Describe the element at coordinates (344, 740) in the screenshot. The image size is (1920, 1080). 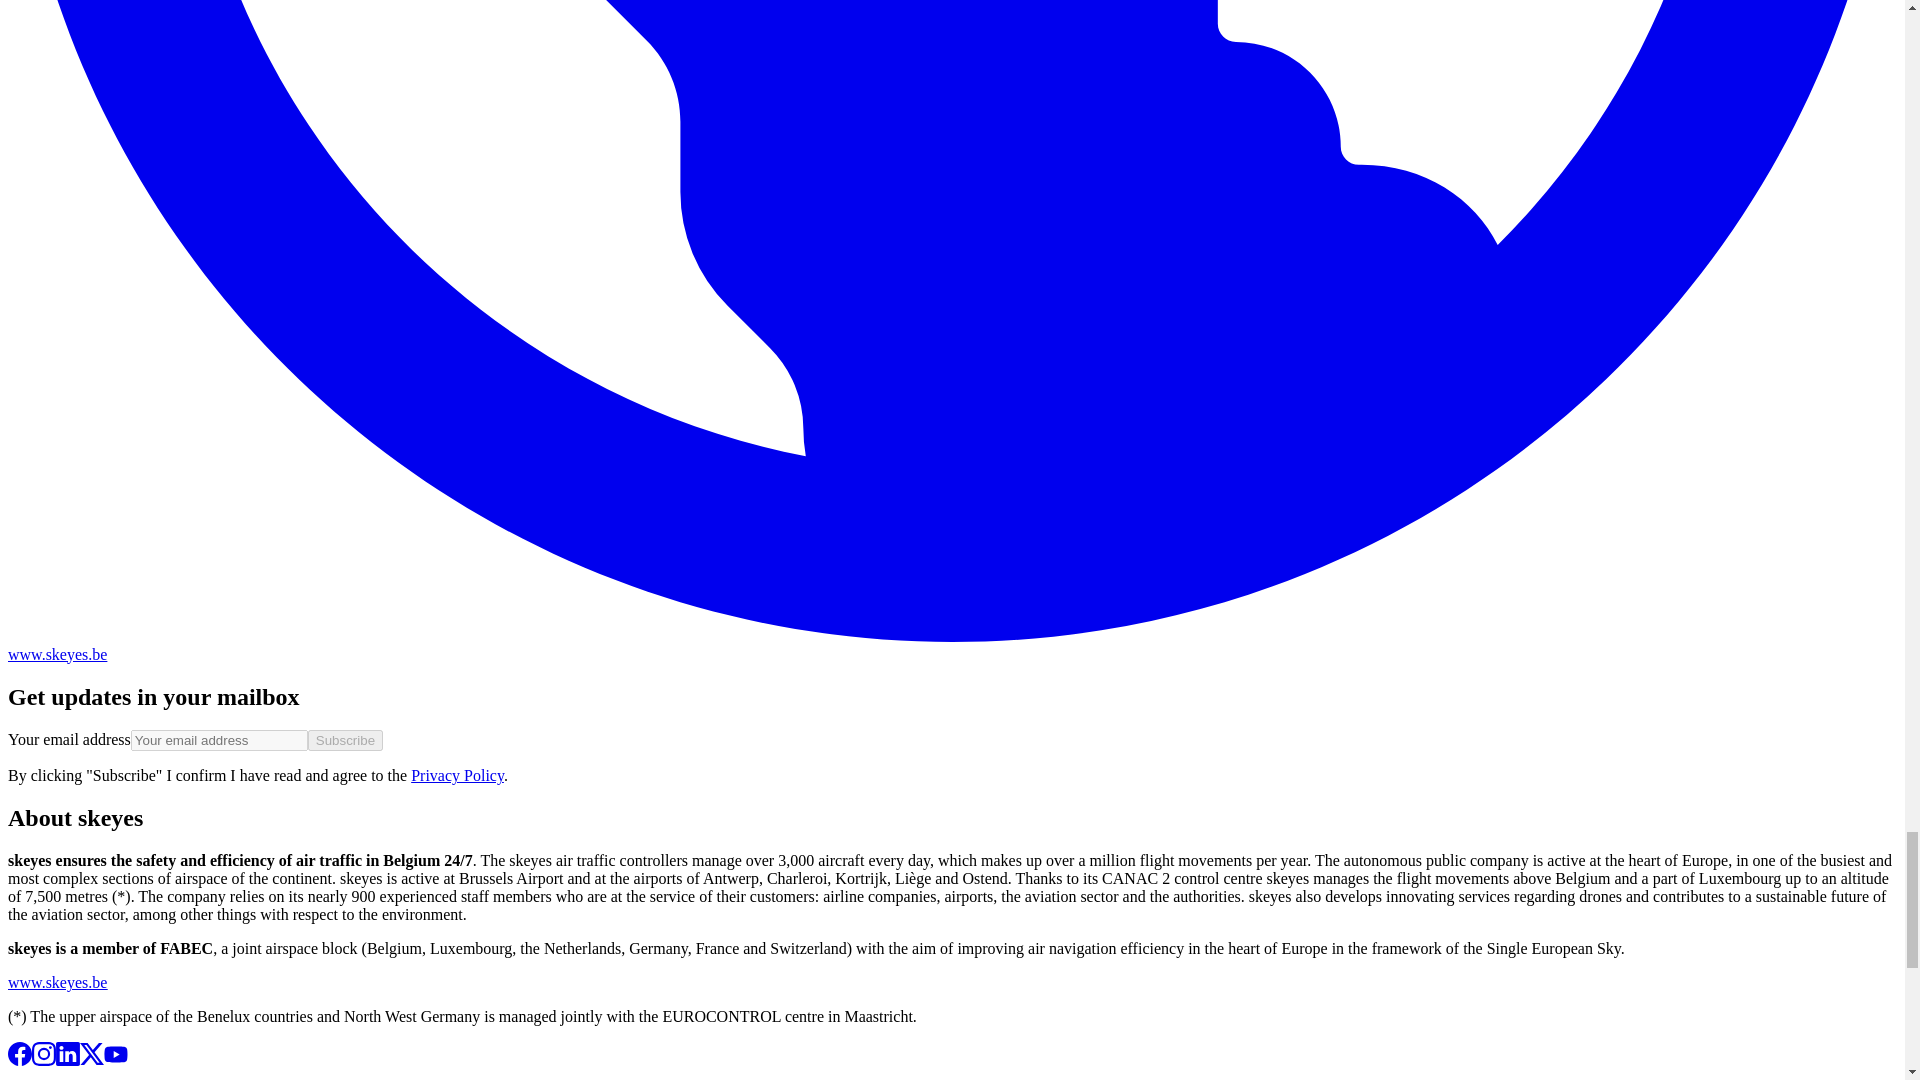
I see `Subscribe` at that location.